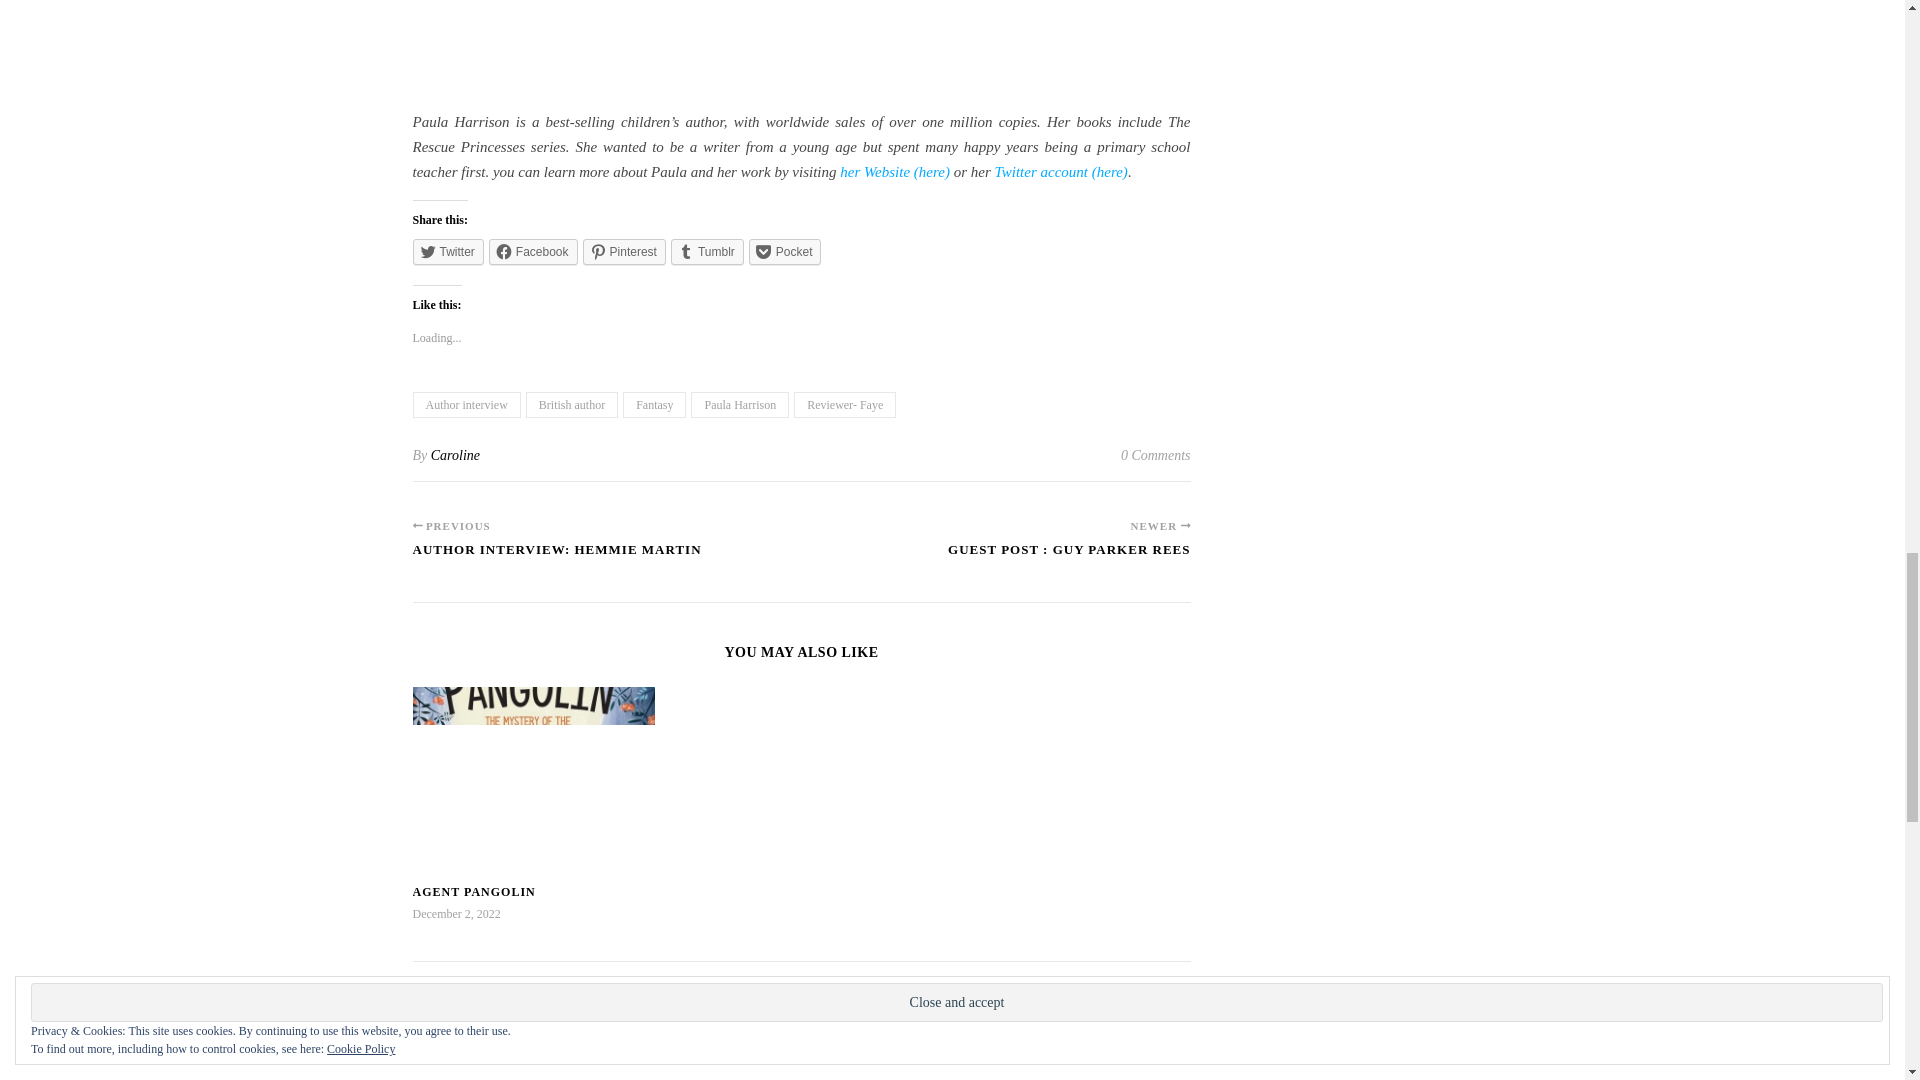 This screenshot has height=1080, width=1920. I want to click on Click to share on Twitter, so click(448, 251).